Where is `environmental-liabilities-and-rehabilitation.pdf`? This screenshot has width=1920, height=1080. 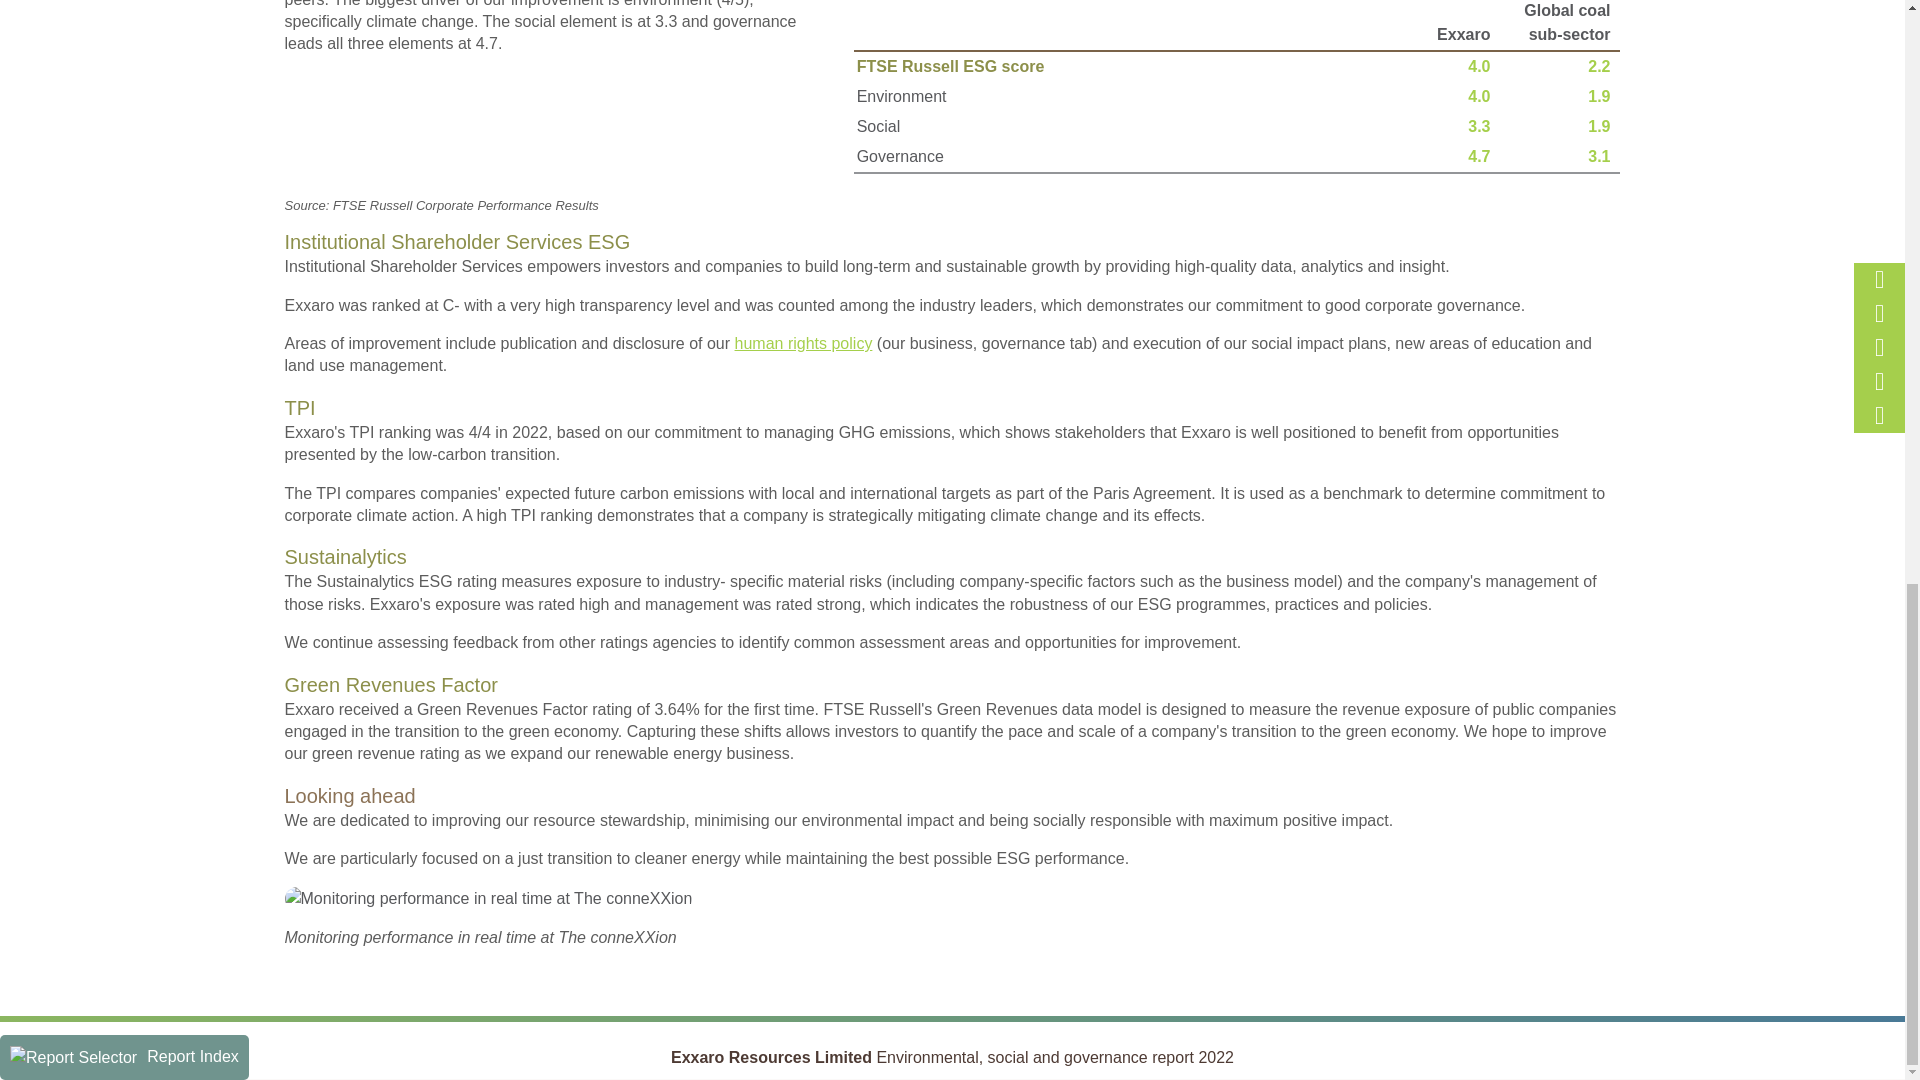
environmental-liabilities-and-rehabilitation.pdf is located at coordinates (290, 442).